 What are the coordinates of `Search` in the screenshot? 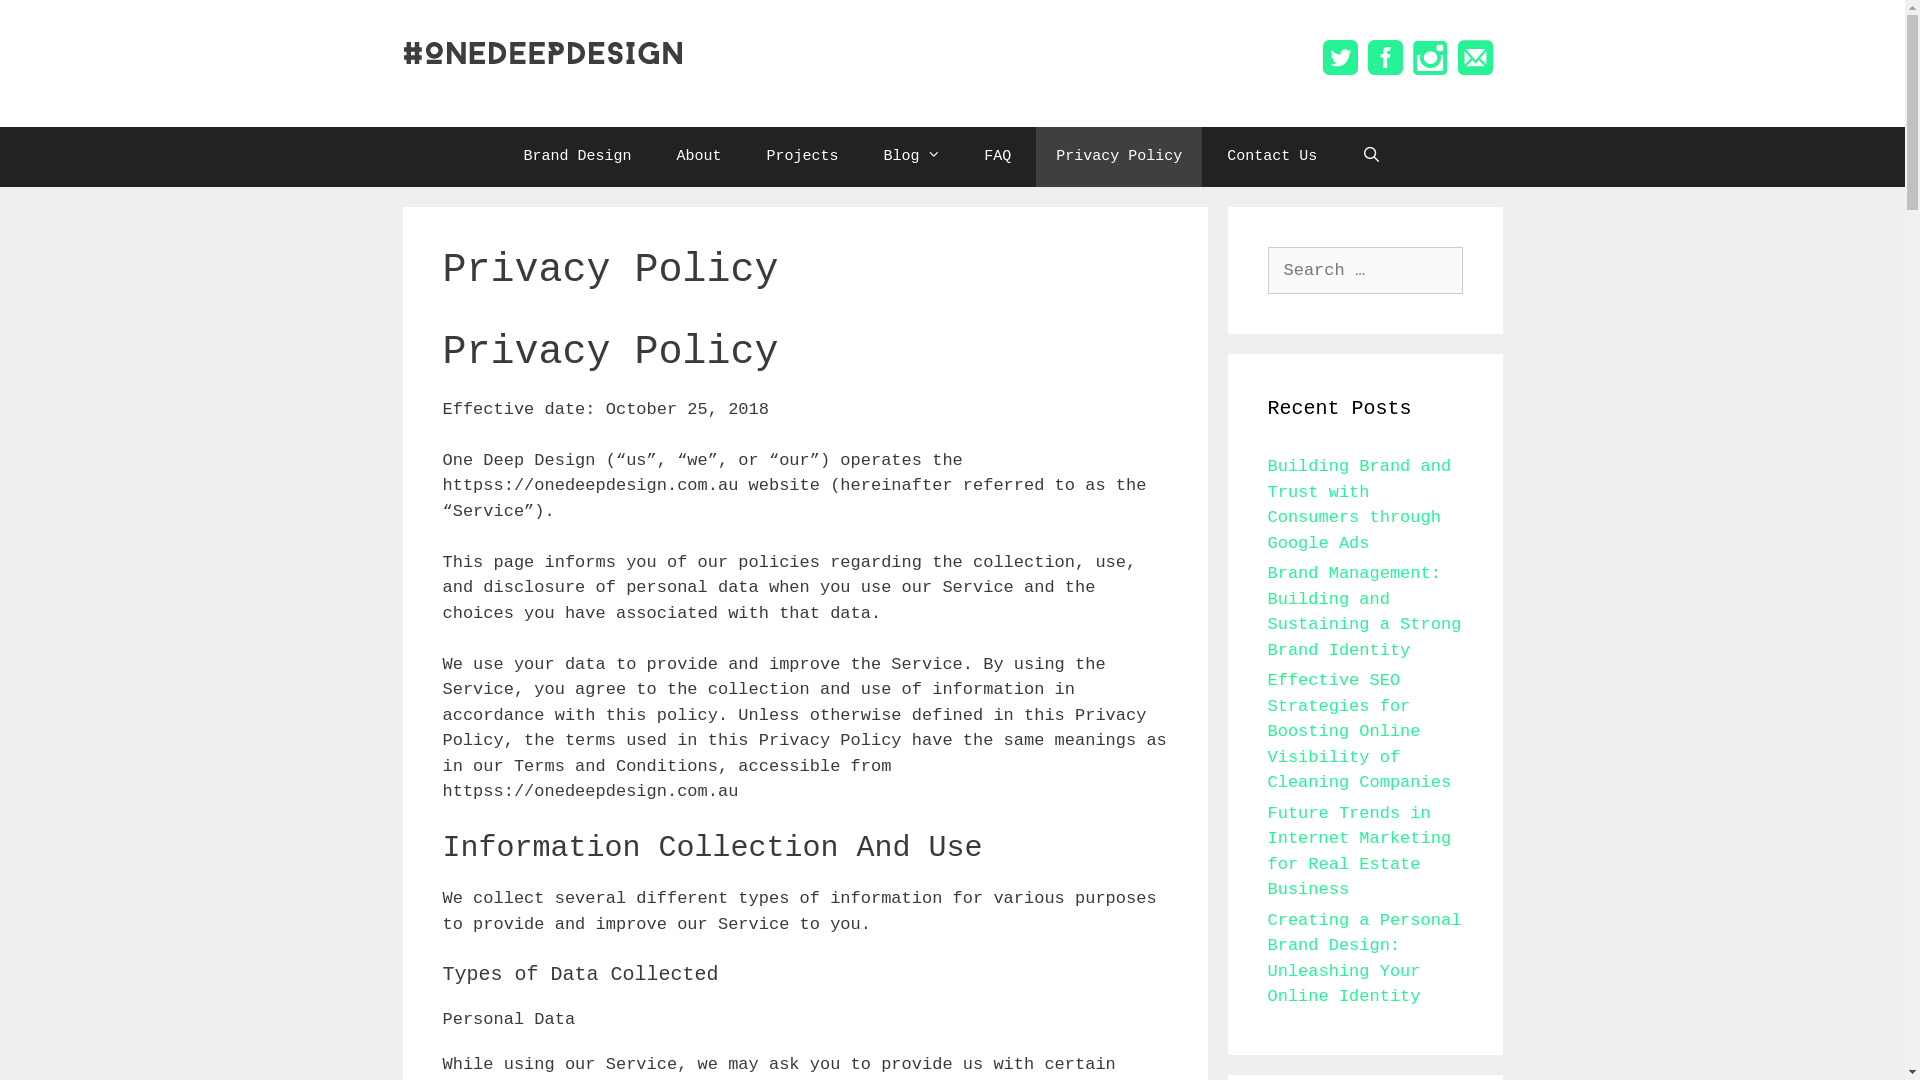 It's located at (52, 24).